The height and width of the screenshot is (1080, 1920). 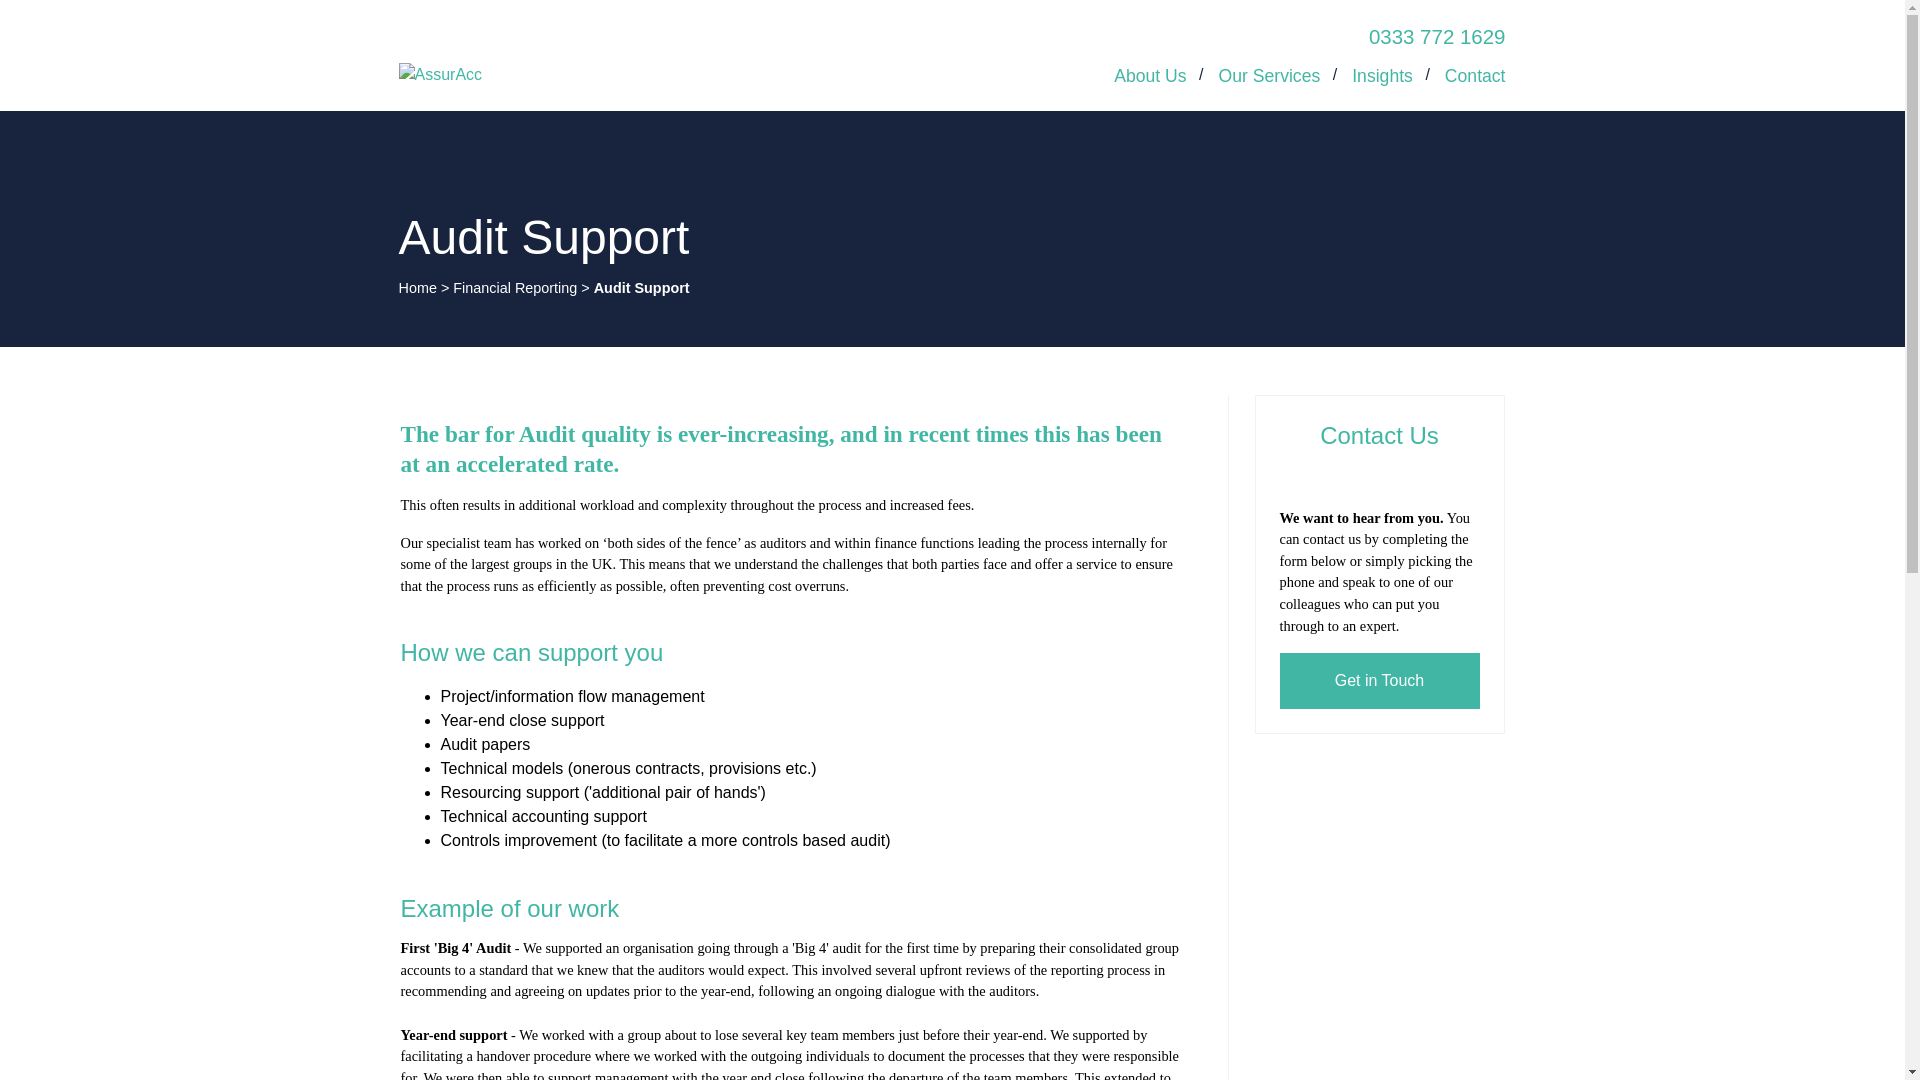 What do you see at coordinates (1382, 76) in the screenshot?
I see `Insights` at bounding box center [1382, 76].